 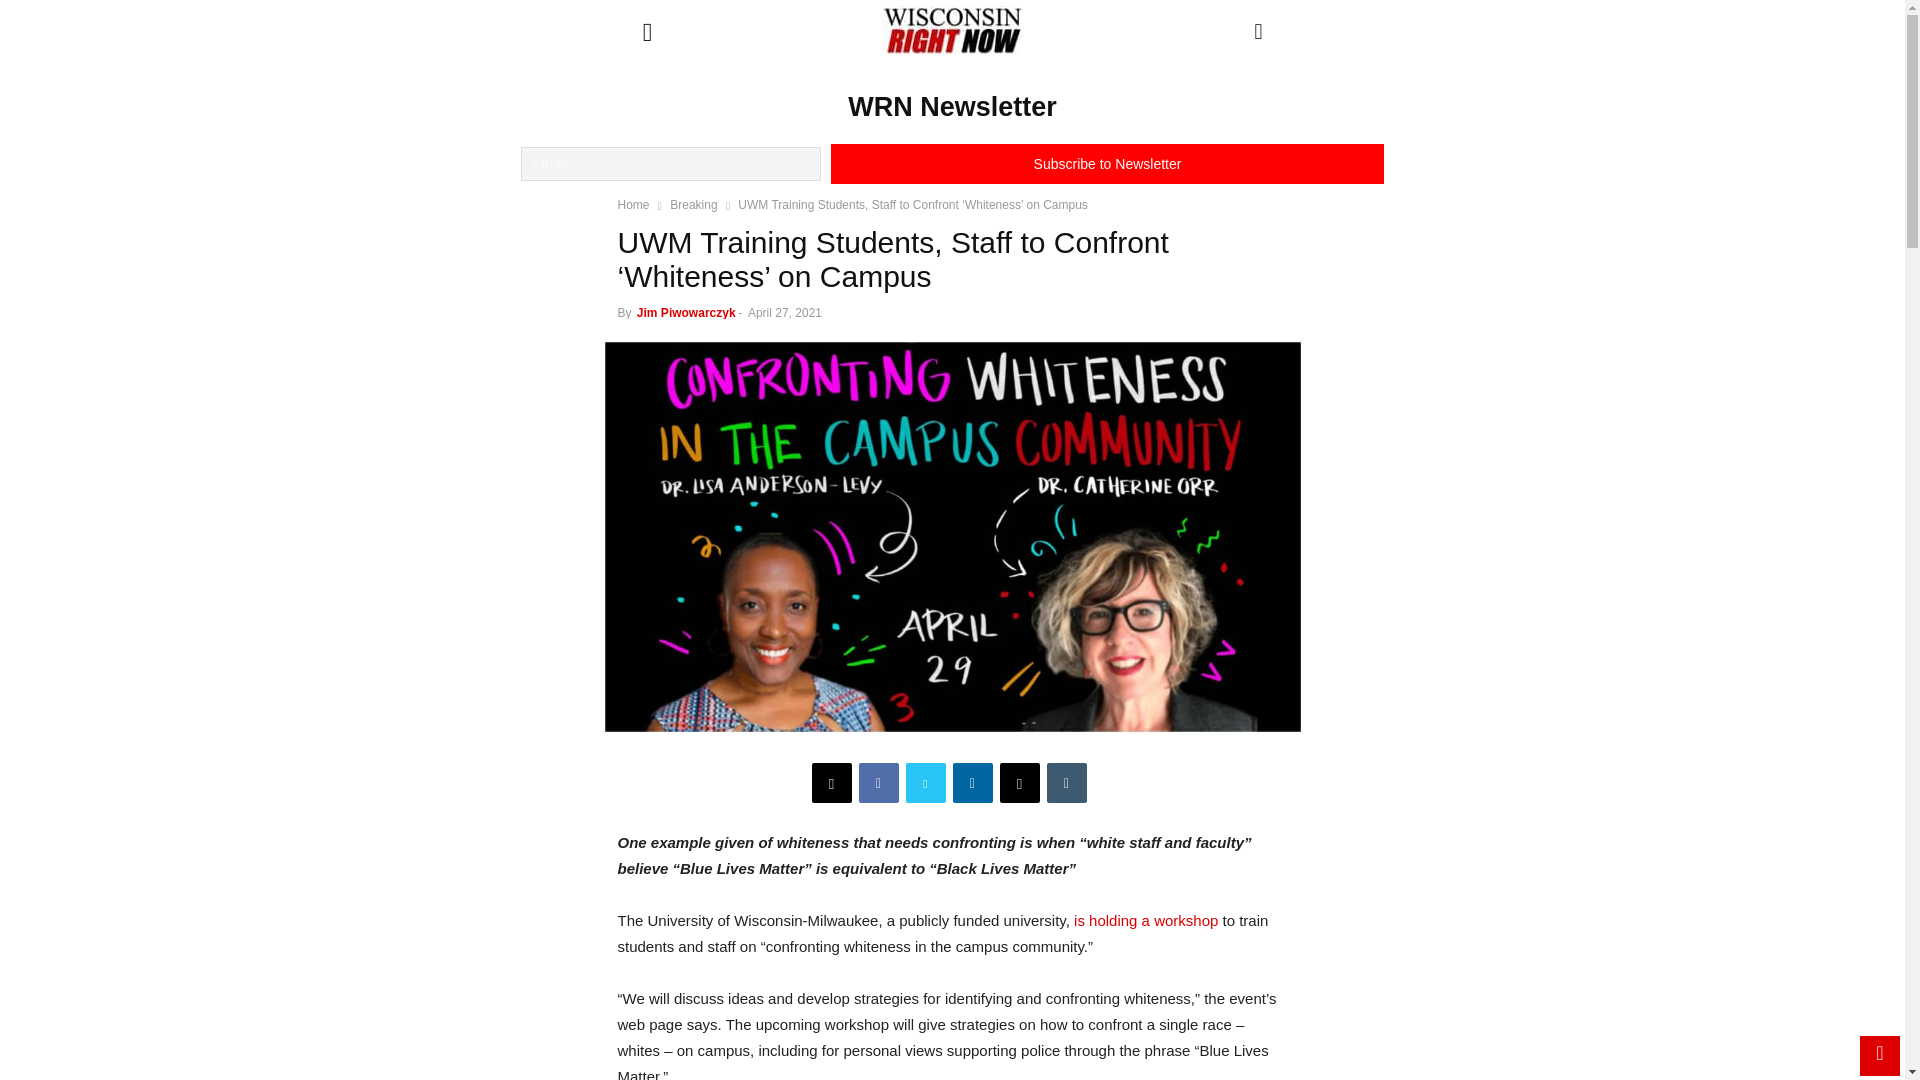 What do you see at coordinates (1066, 782) in the screenshot?
I see `Tumblr` at bounding box center [1066, 782].